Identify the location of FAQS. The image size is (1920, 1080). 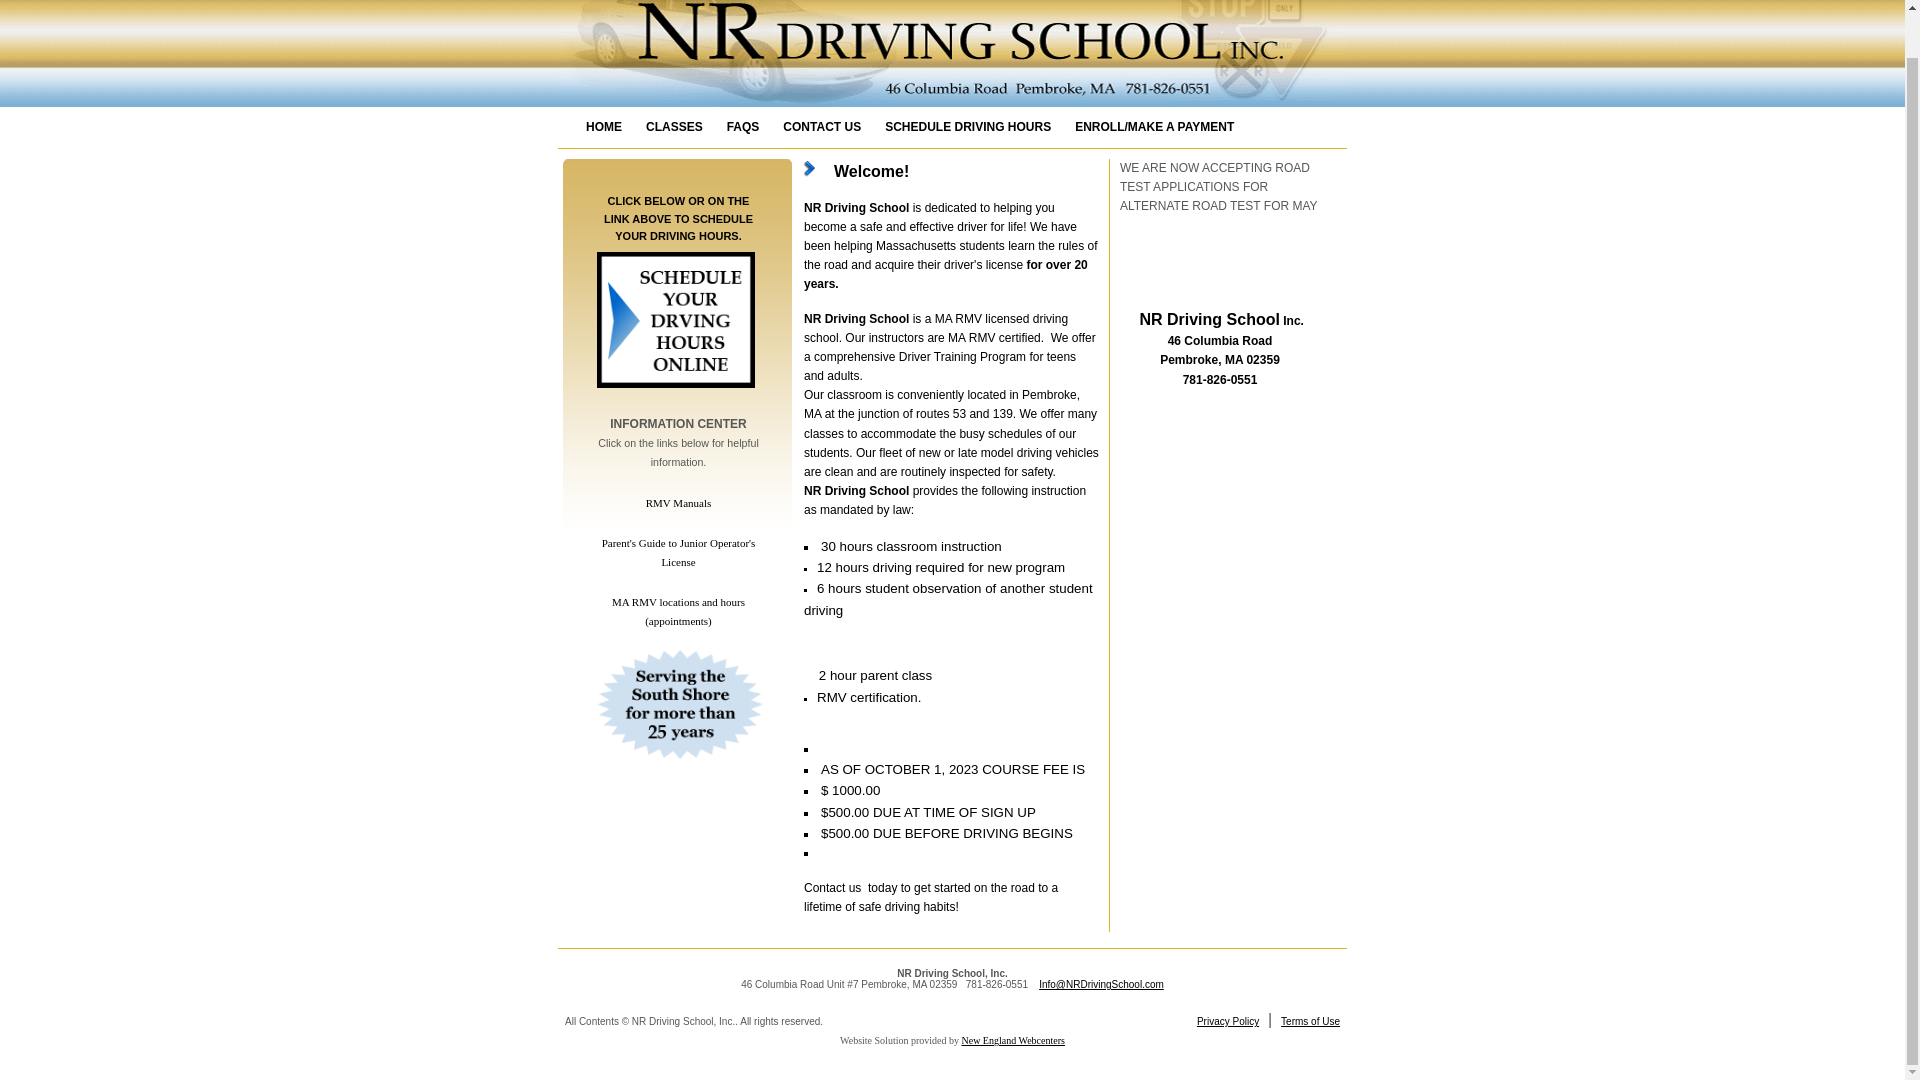
(742, 126).